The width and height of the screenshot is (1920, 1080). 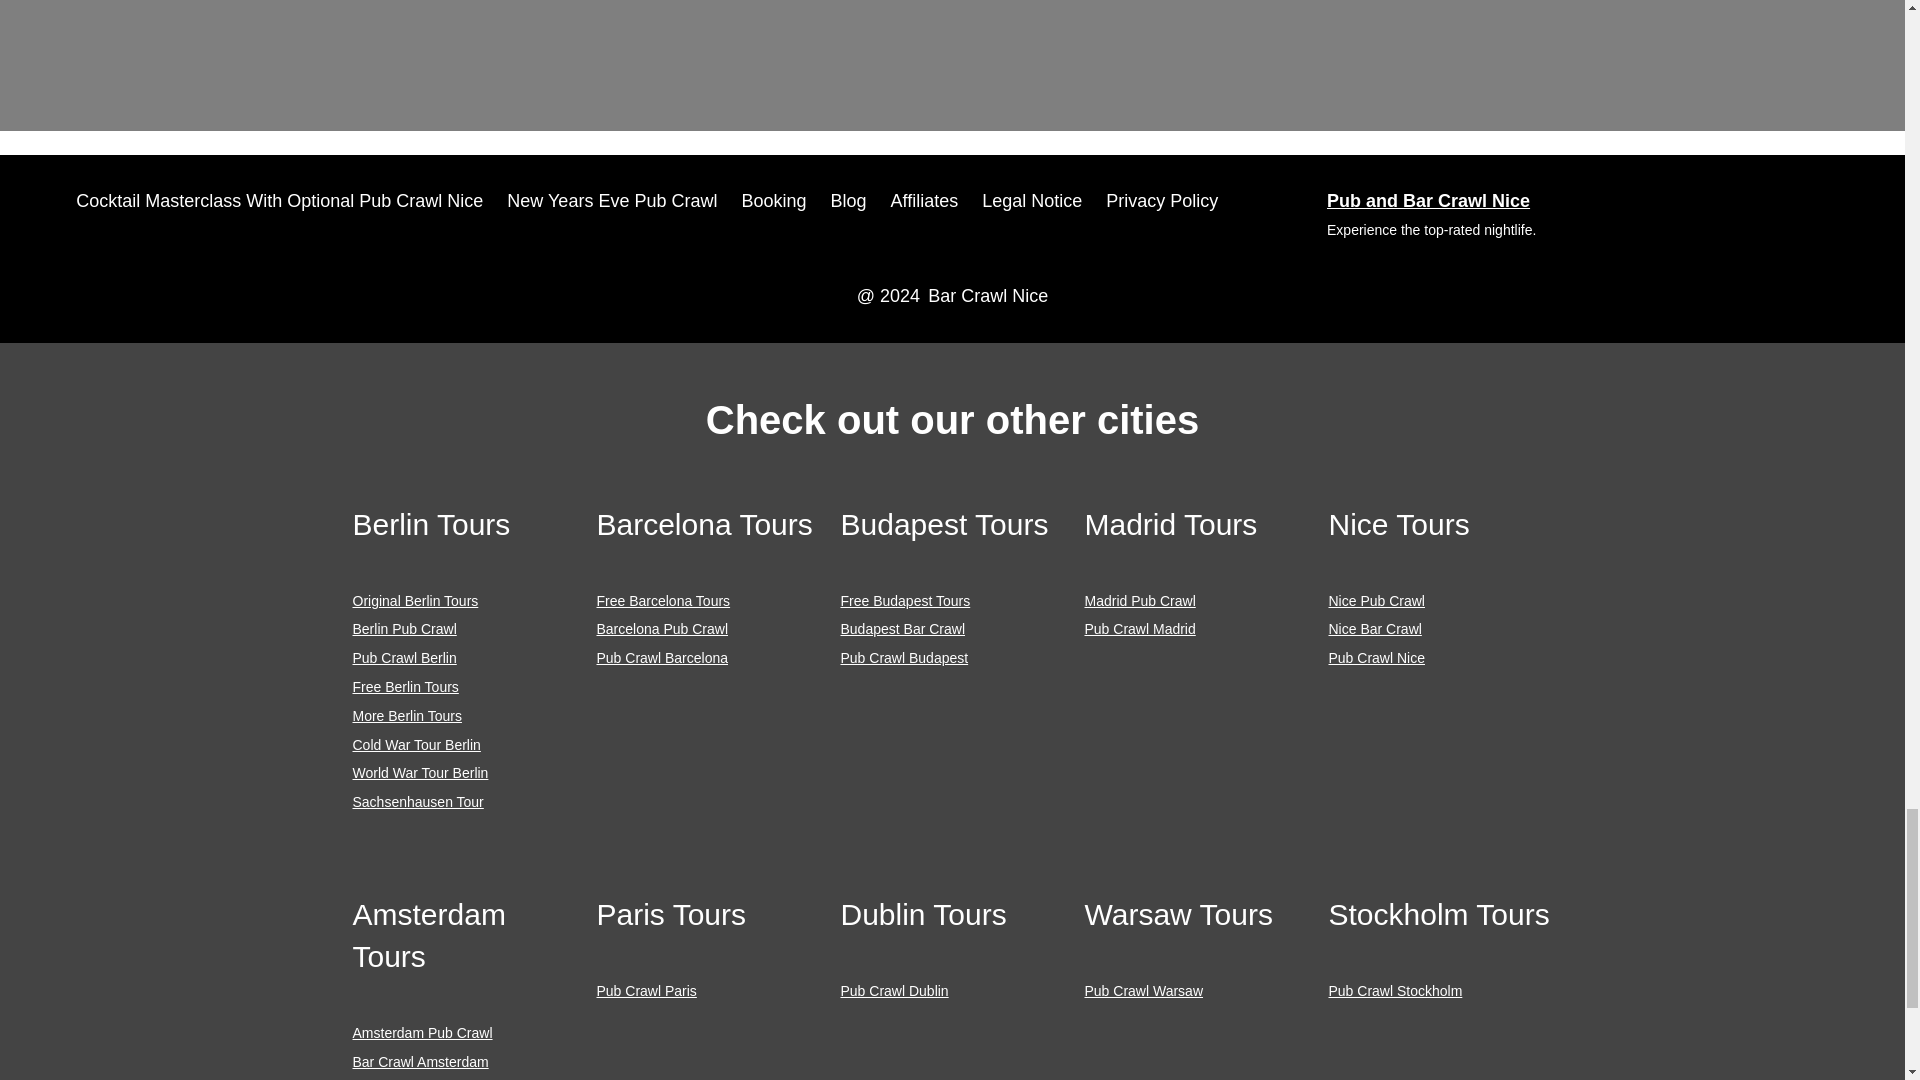 I want to click on Pub and Bar Crawl Nice, so click(x=1428, y=200).